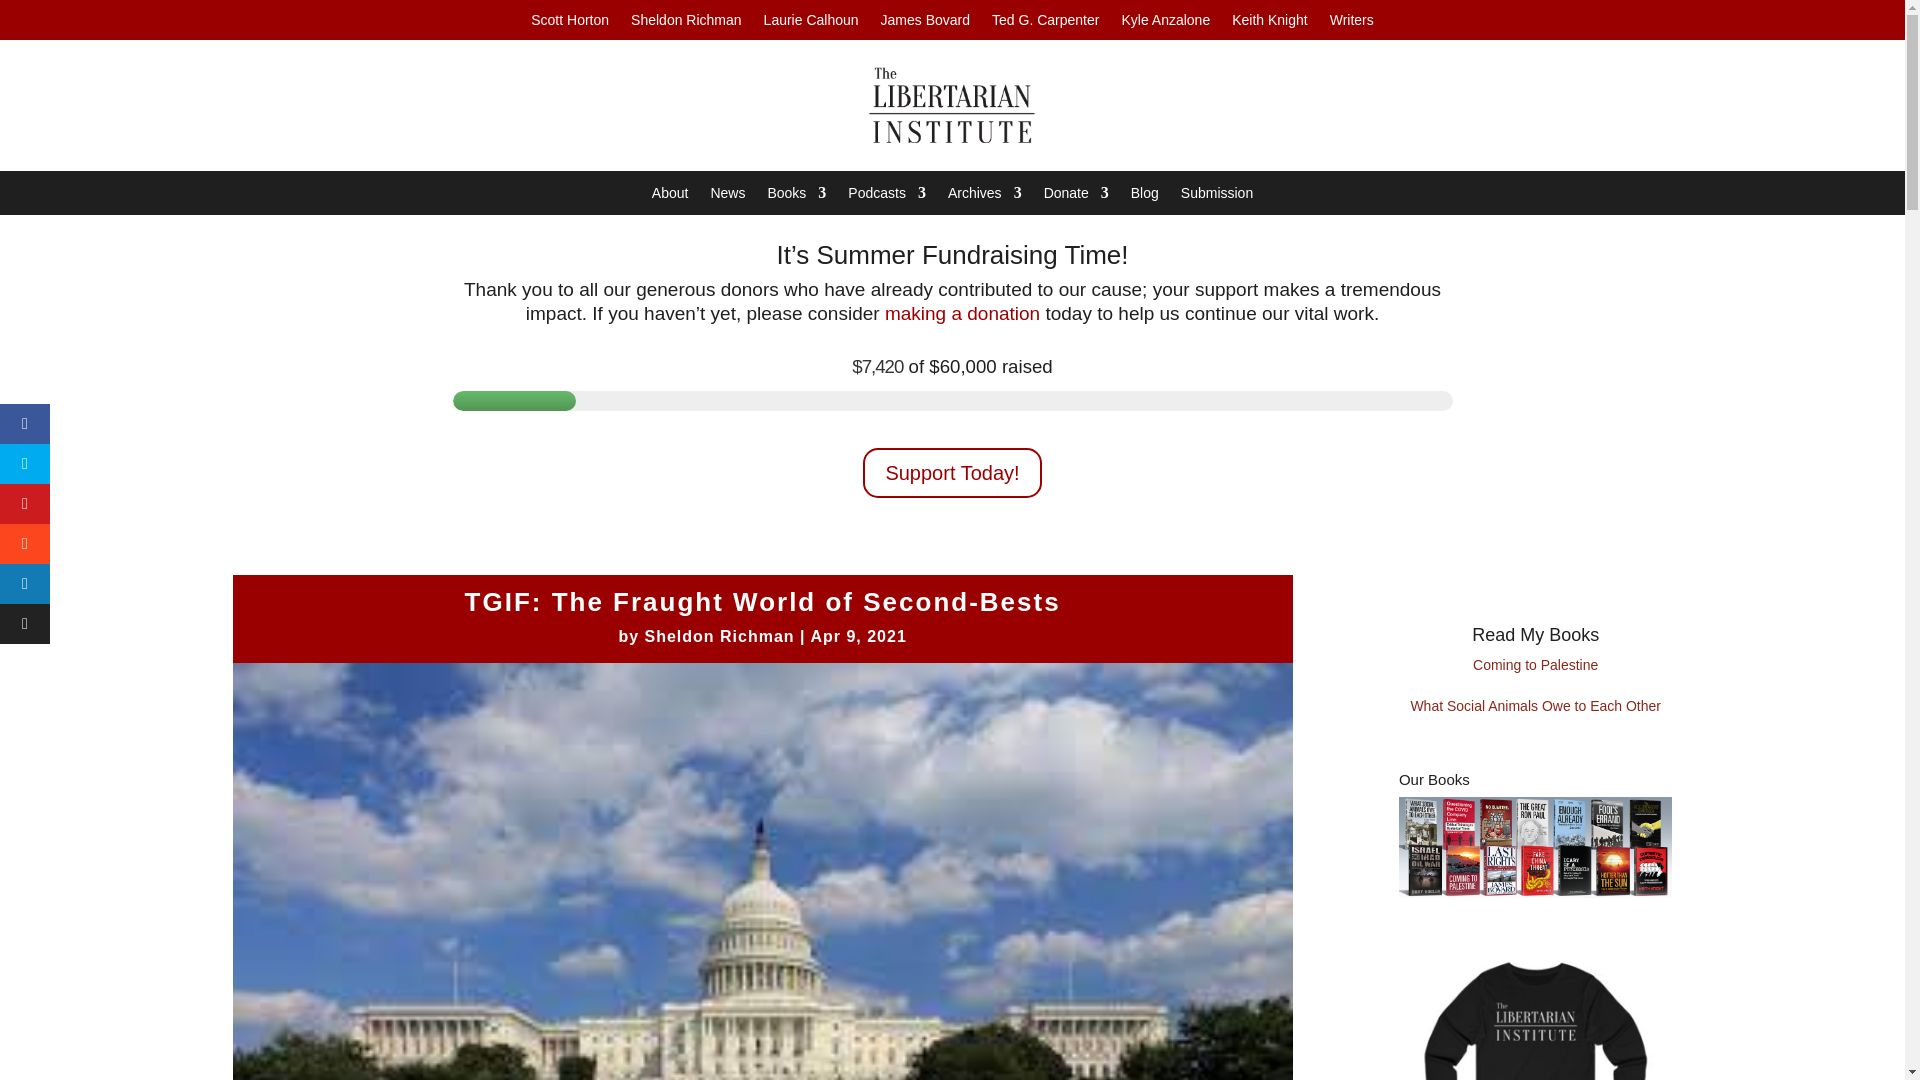  I want to click on Laurie Calhoun, so click(811, 23).